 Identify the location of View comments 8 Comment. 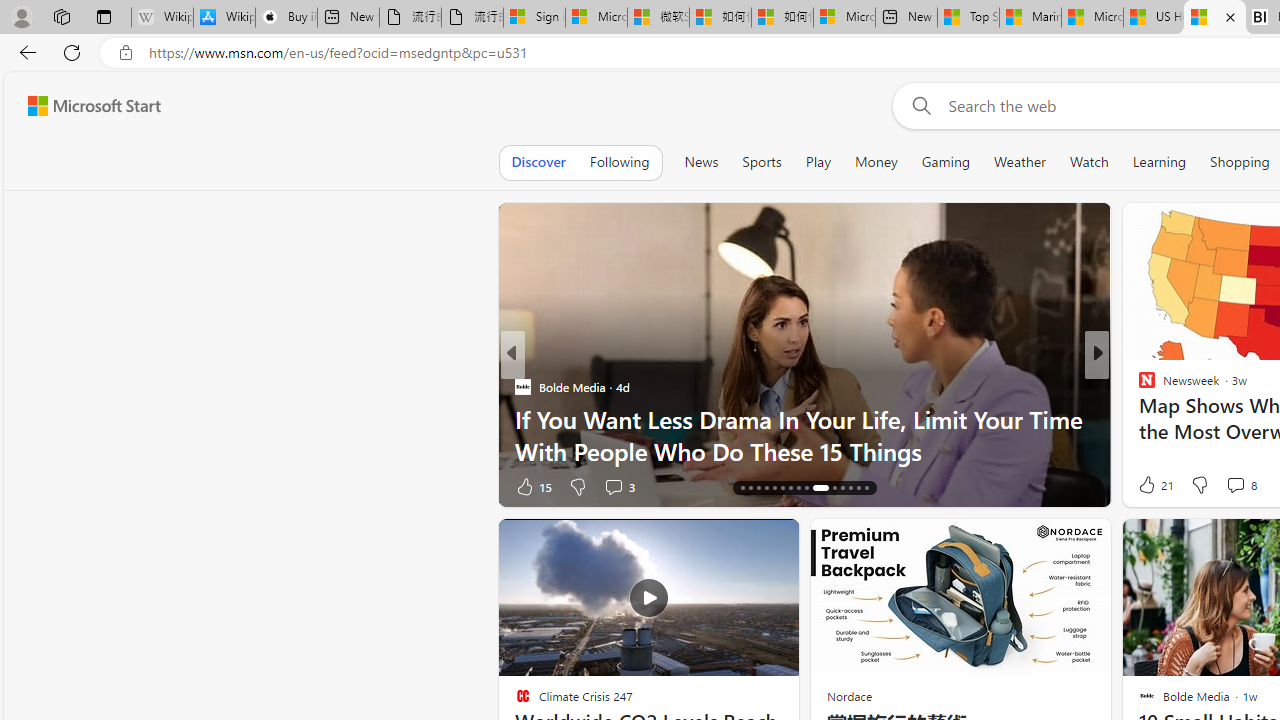
(1240, 484).